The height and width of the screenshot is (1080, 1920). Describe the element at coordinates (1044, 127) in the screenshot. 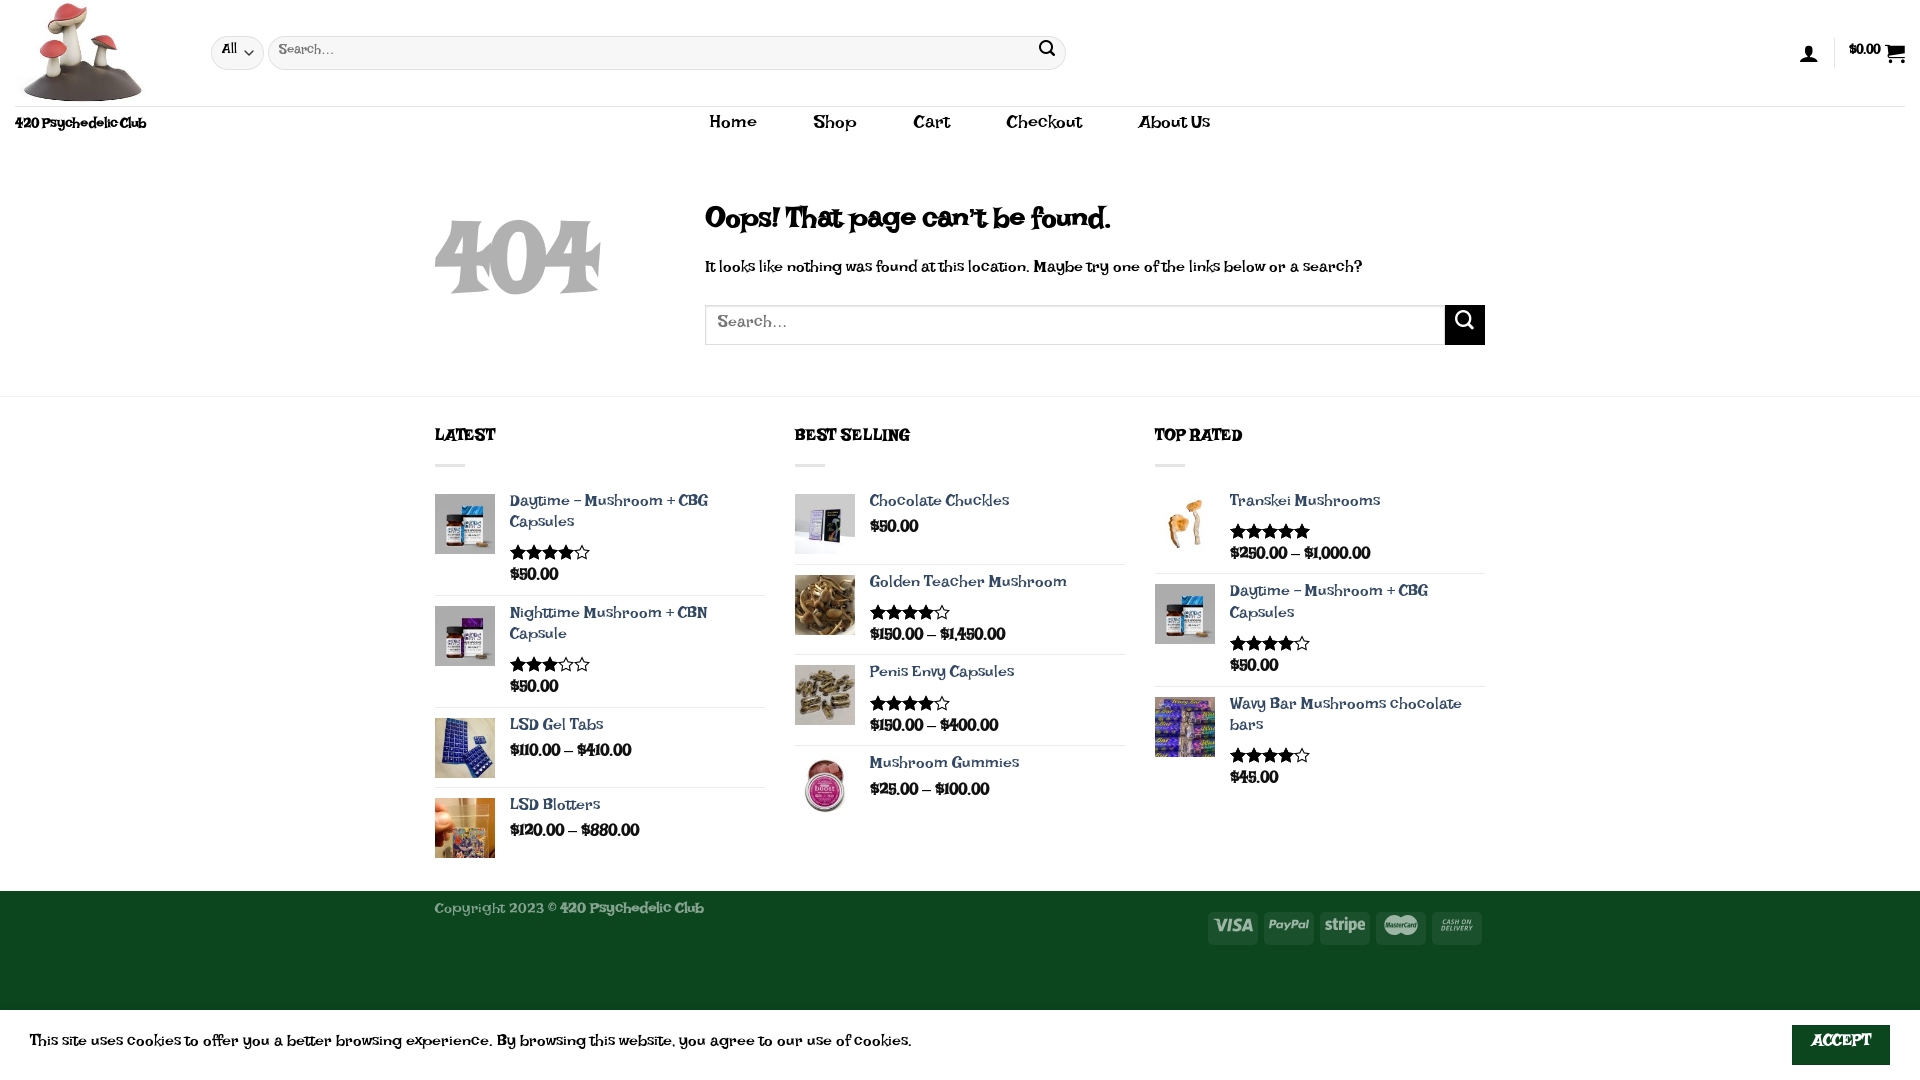

I see `Checkout` at that location.